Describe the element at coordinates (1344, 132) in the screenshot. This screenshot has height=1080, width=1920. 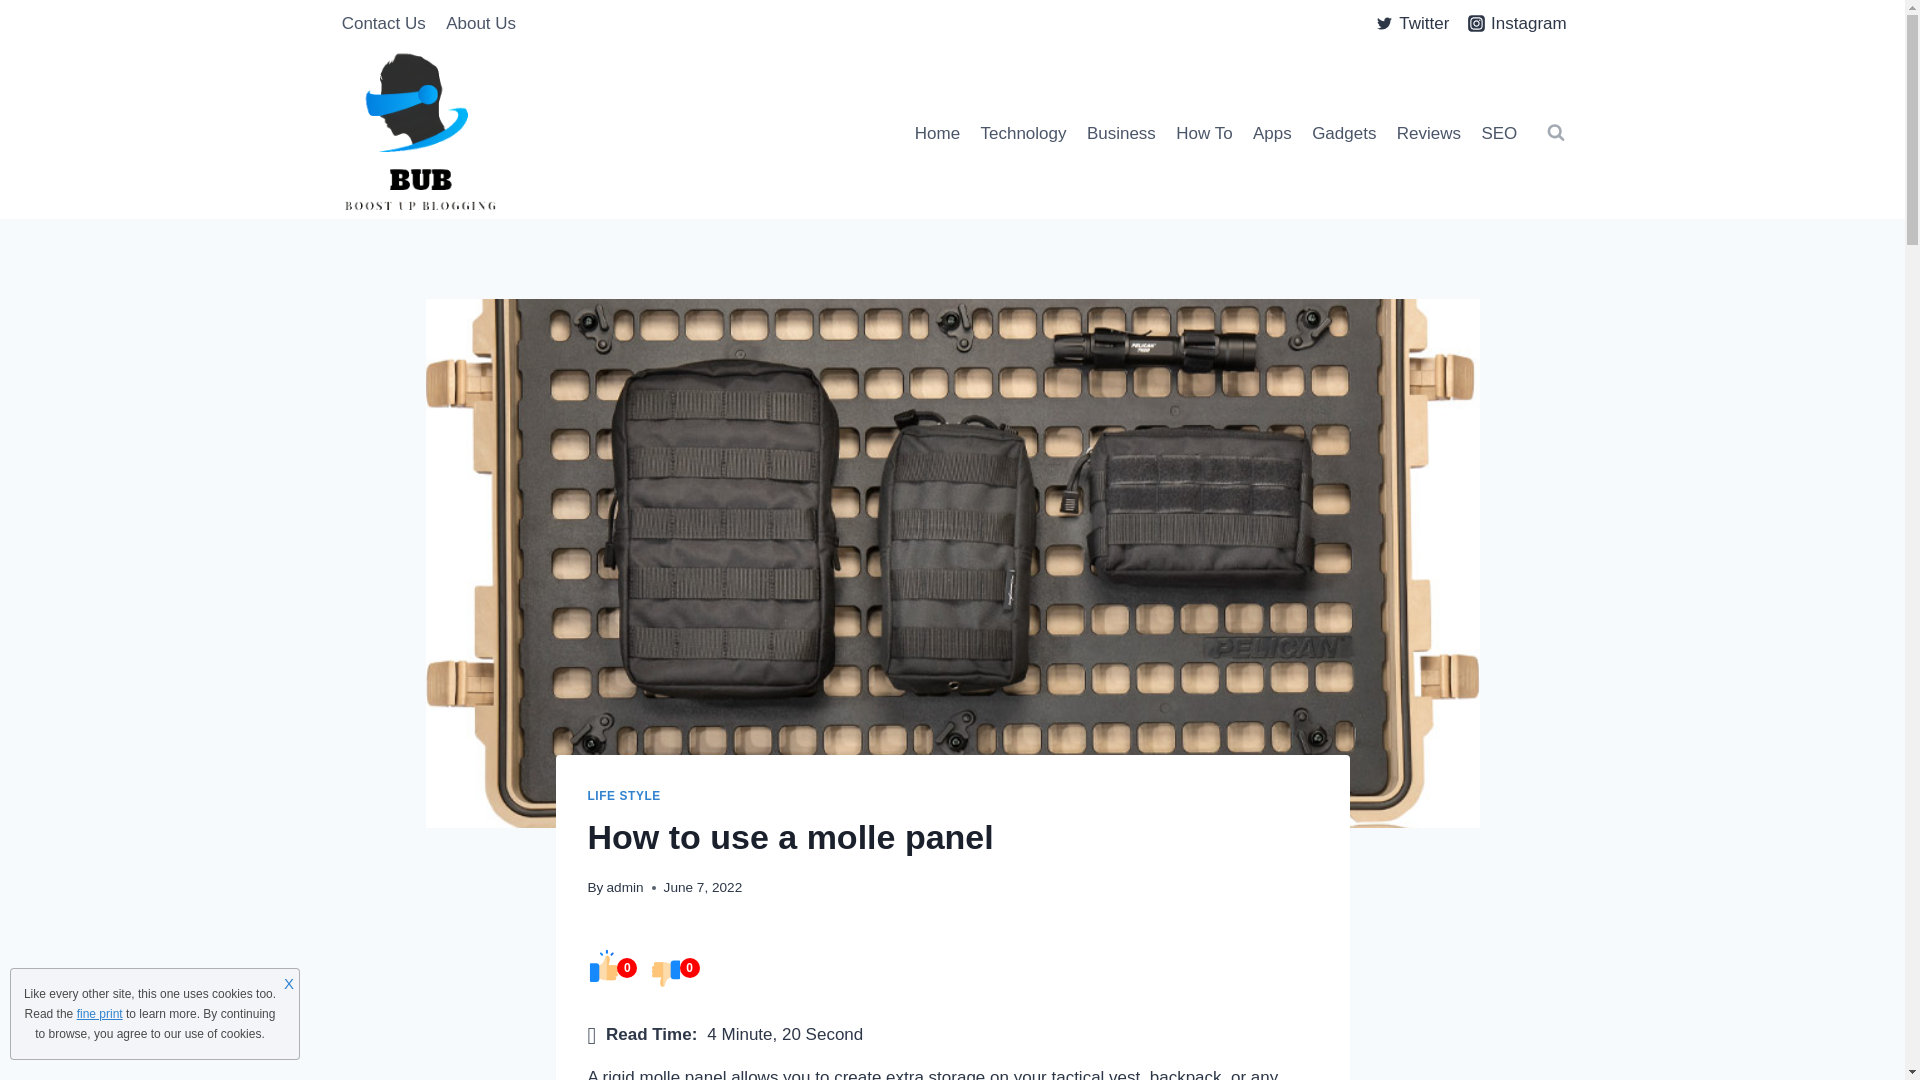
I see `Gadgets` at that location.